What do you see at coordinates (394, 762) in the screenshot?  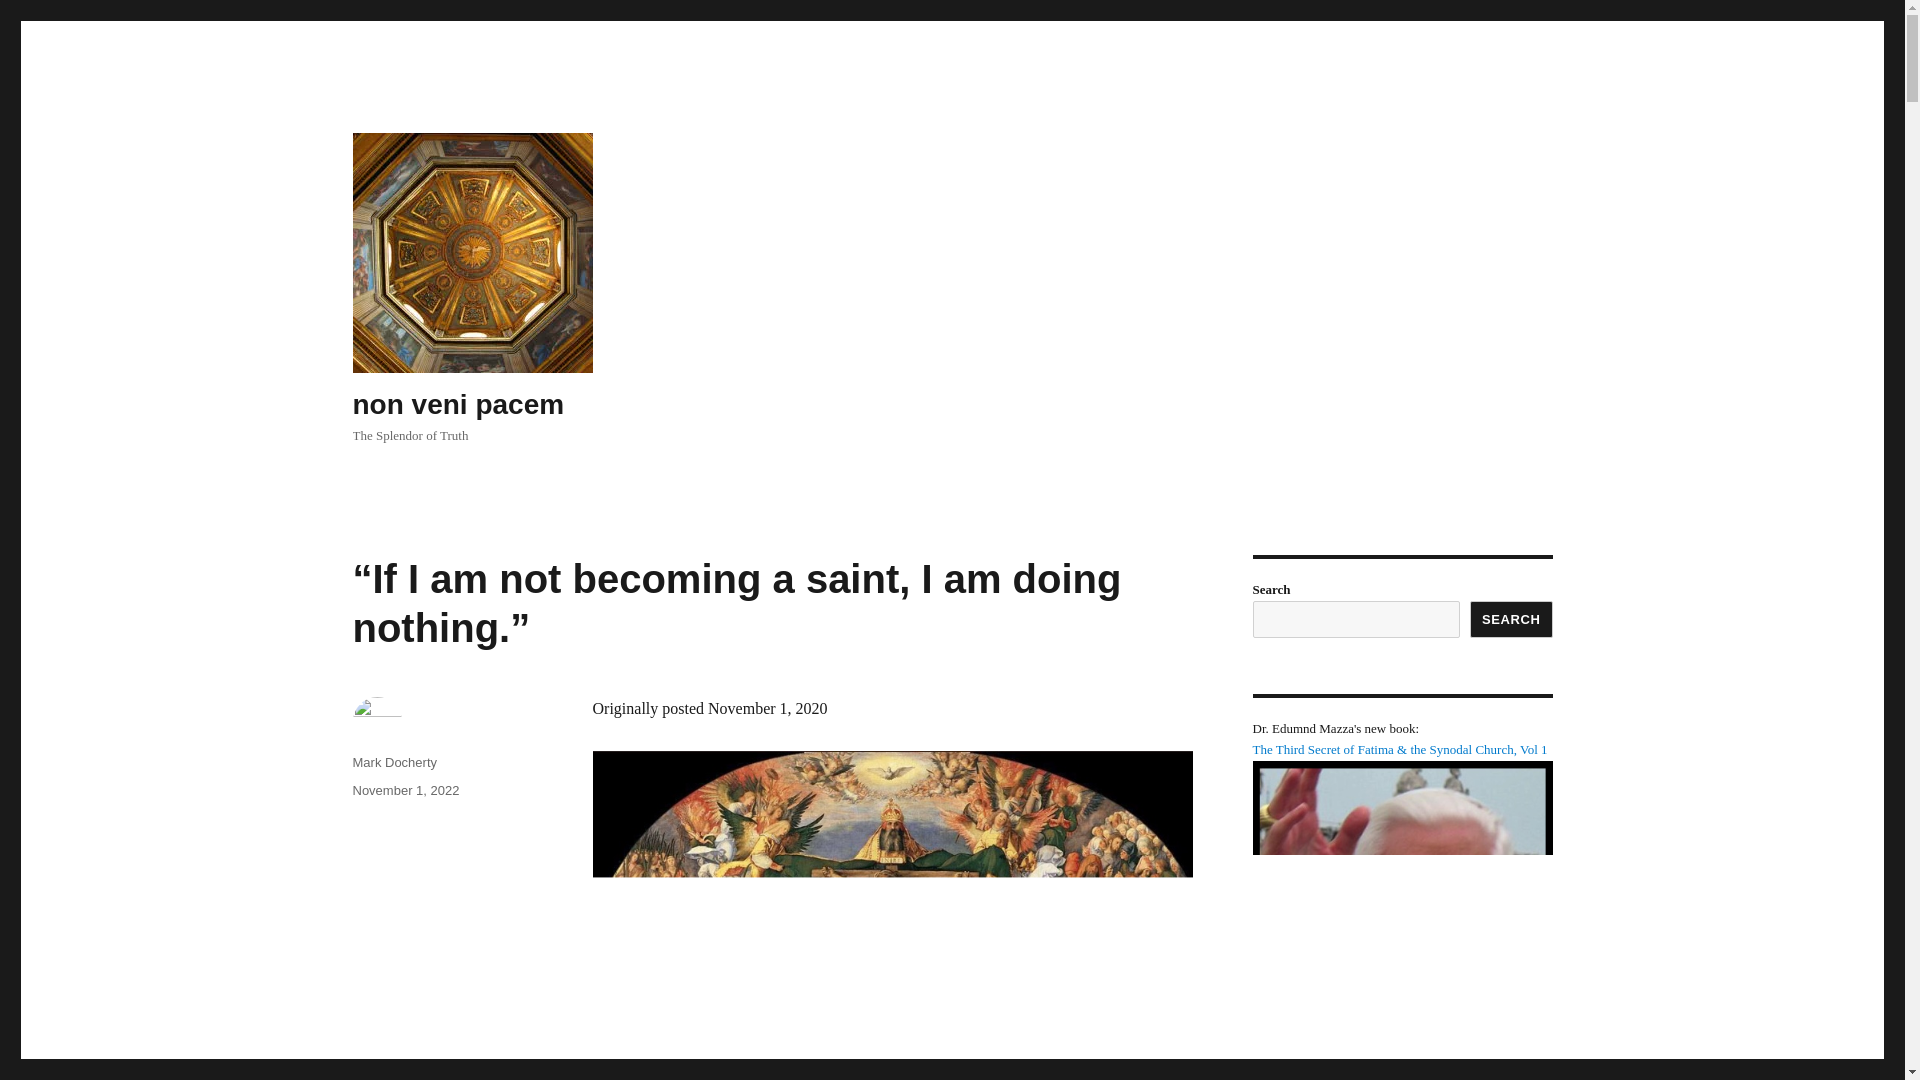 I see `Mark Docherty` at bounding box center [394, 762].